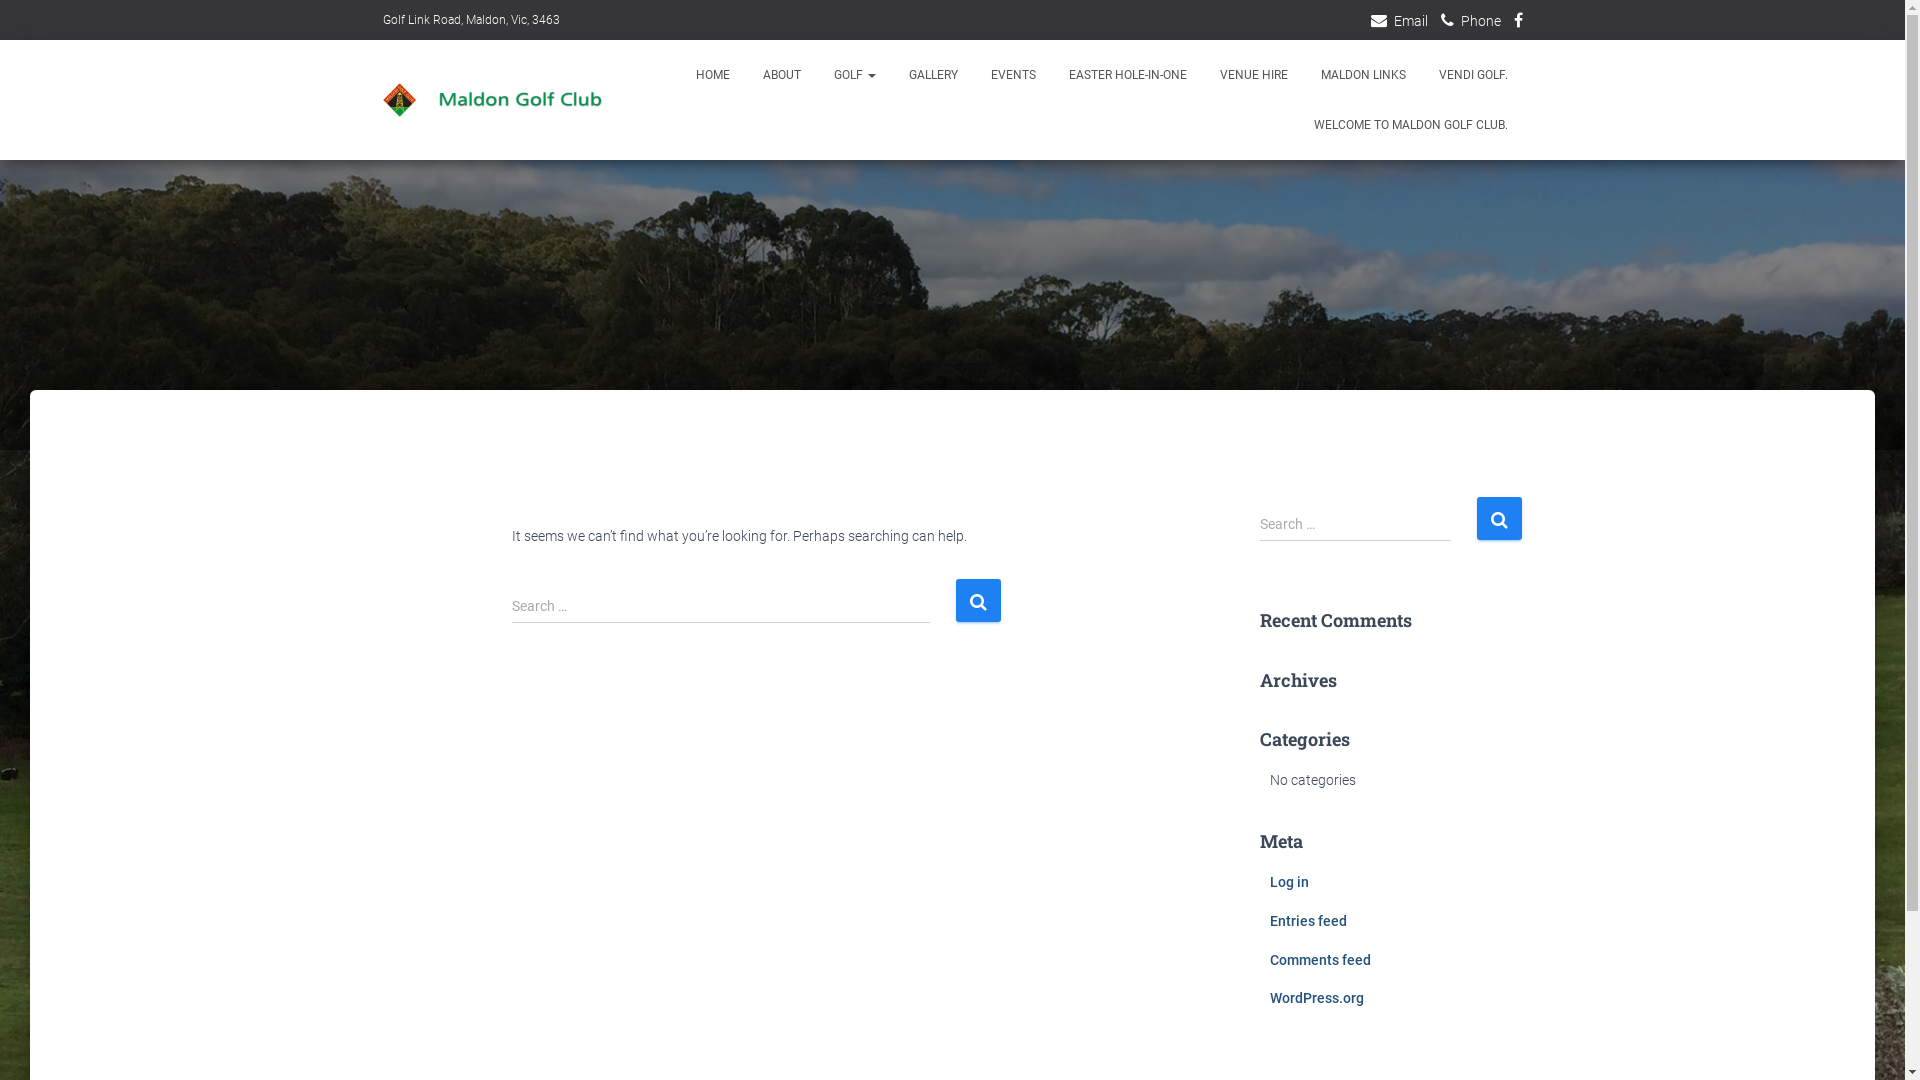 The width and height of the screenshot is (1920, 1080). What do you see at coordinates (1320, 960) in the screenshot?
I see `Comments feed` at bounding box center [1320, 960].